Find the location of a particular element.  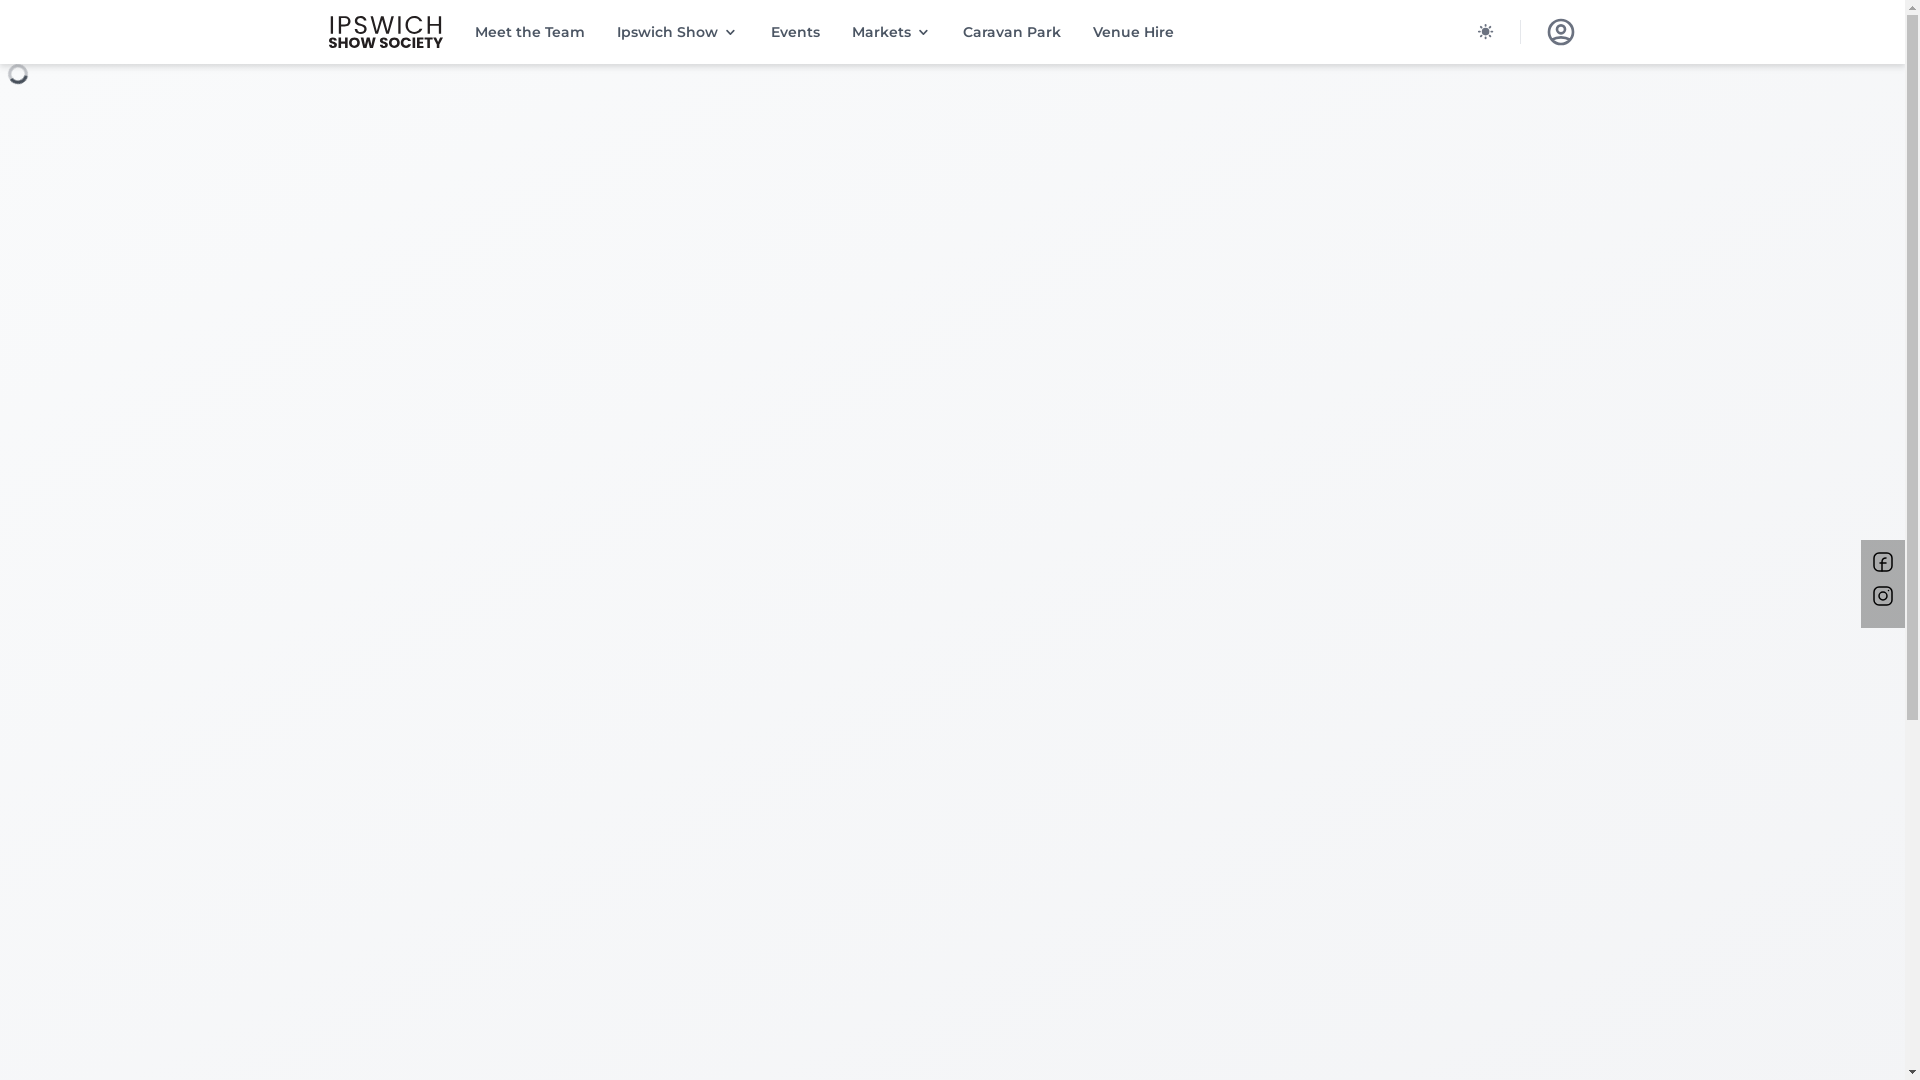

Meet the Team is located at coordinates (530, 32).